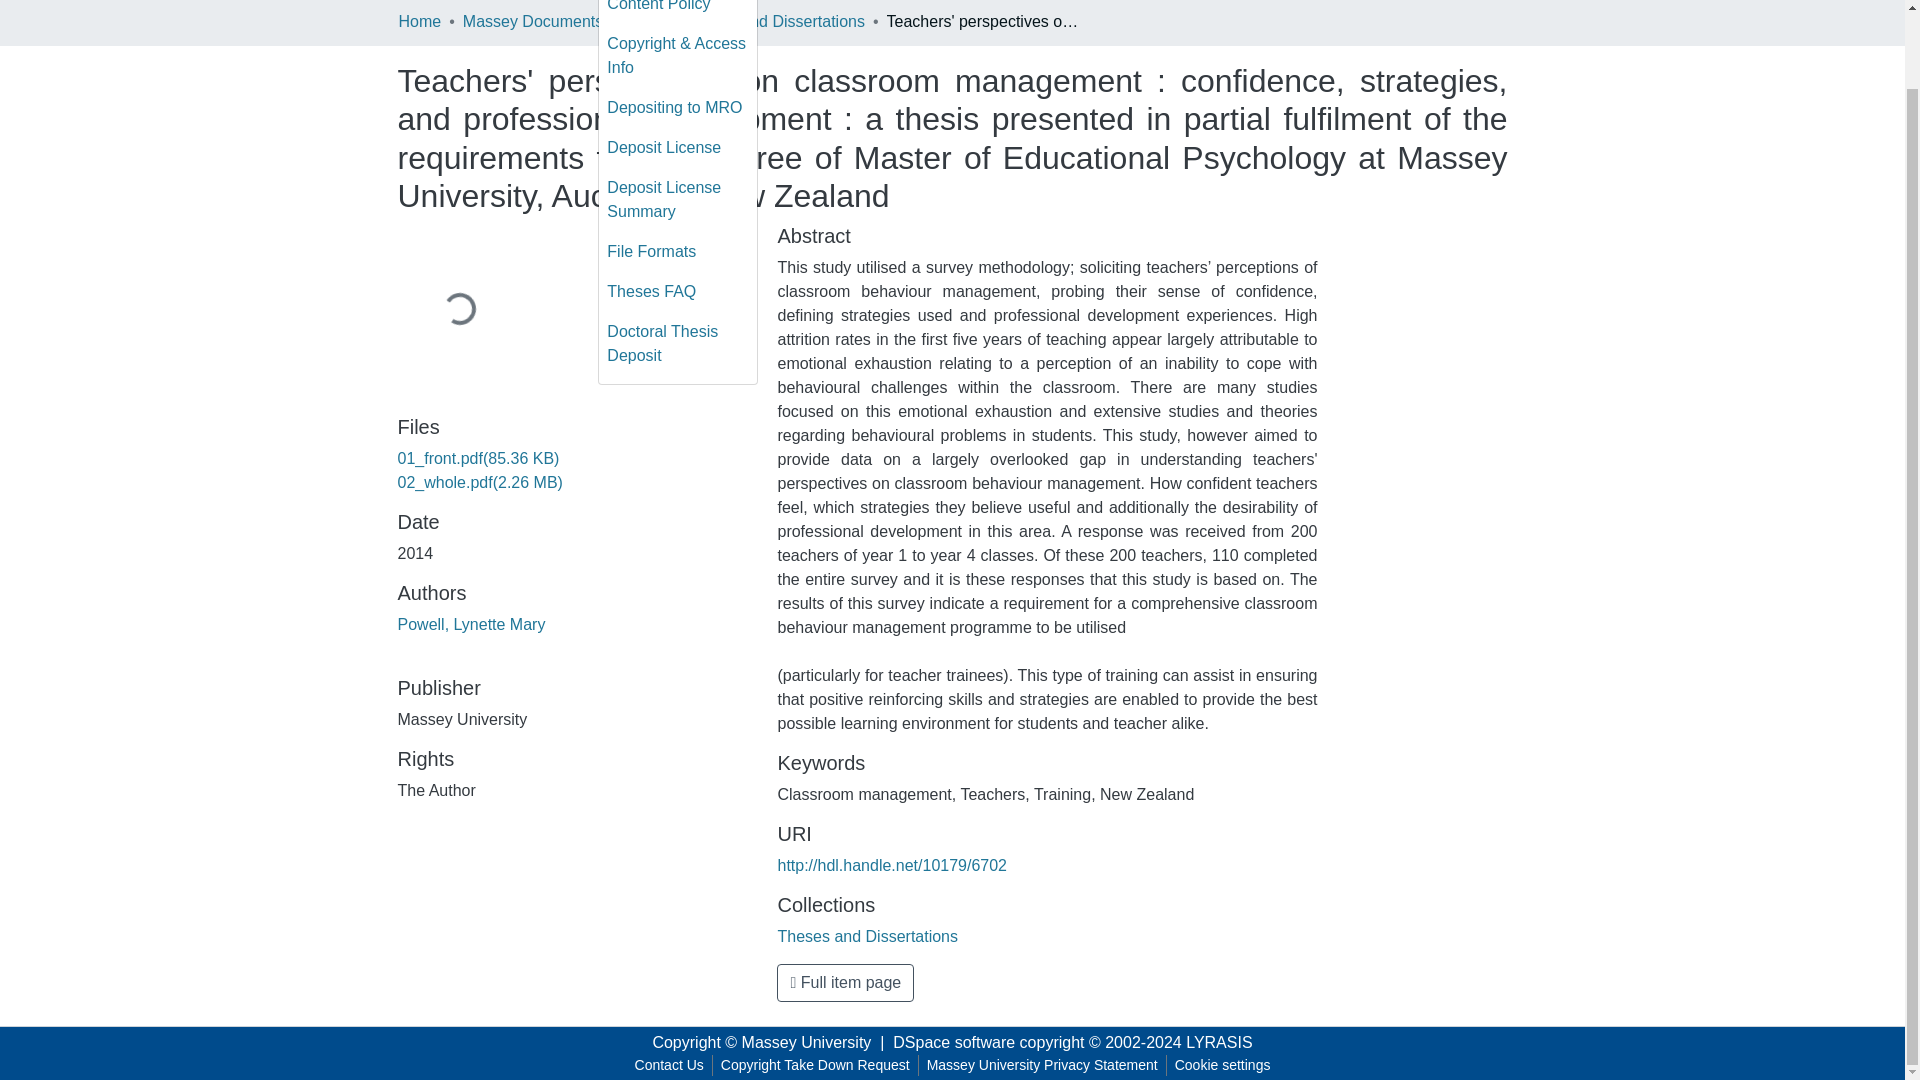 The image size is (1920, 1080). I want to click on DSpace software, so click(954, 1042).